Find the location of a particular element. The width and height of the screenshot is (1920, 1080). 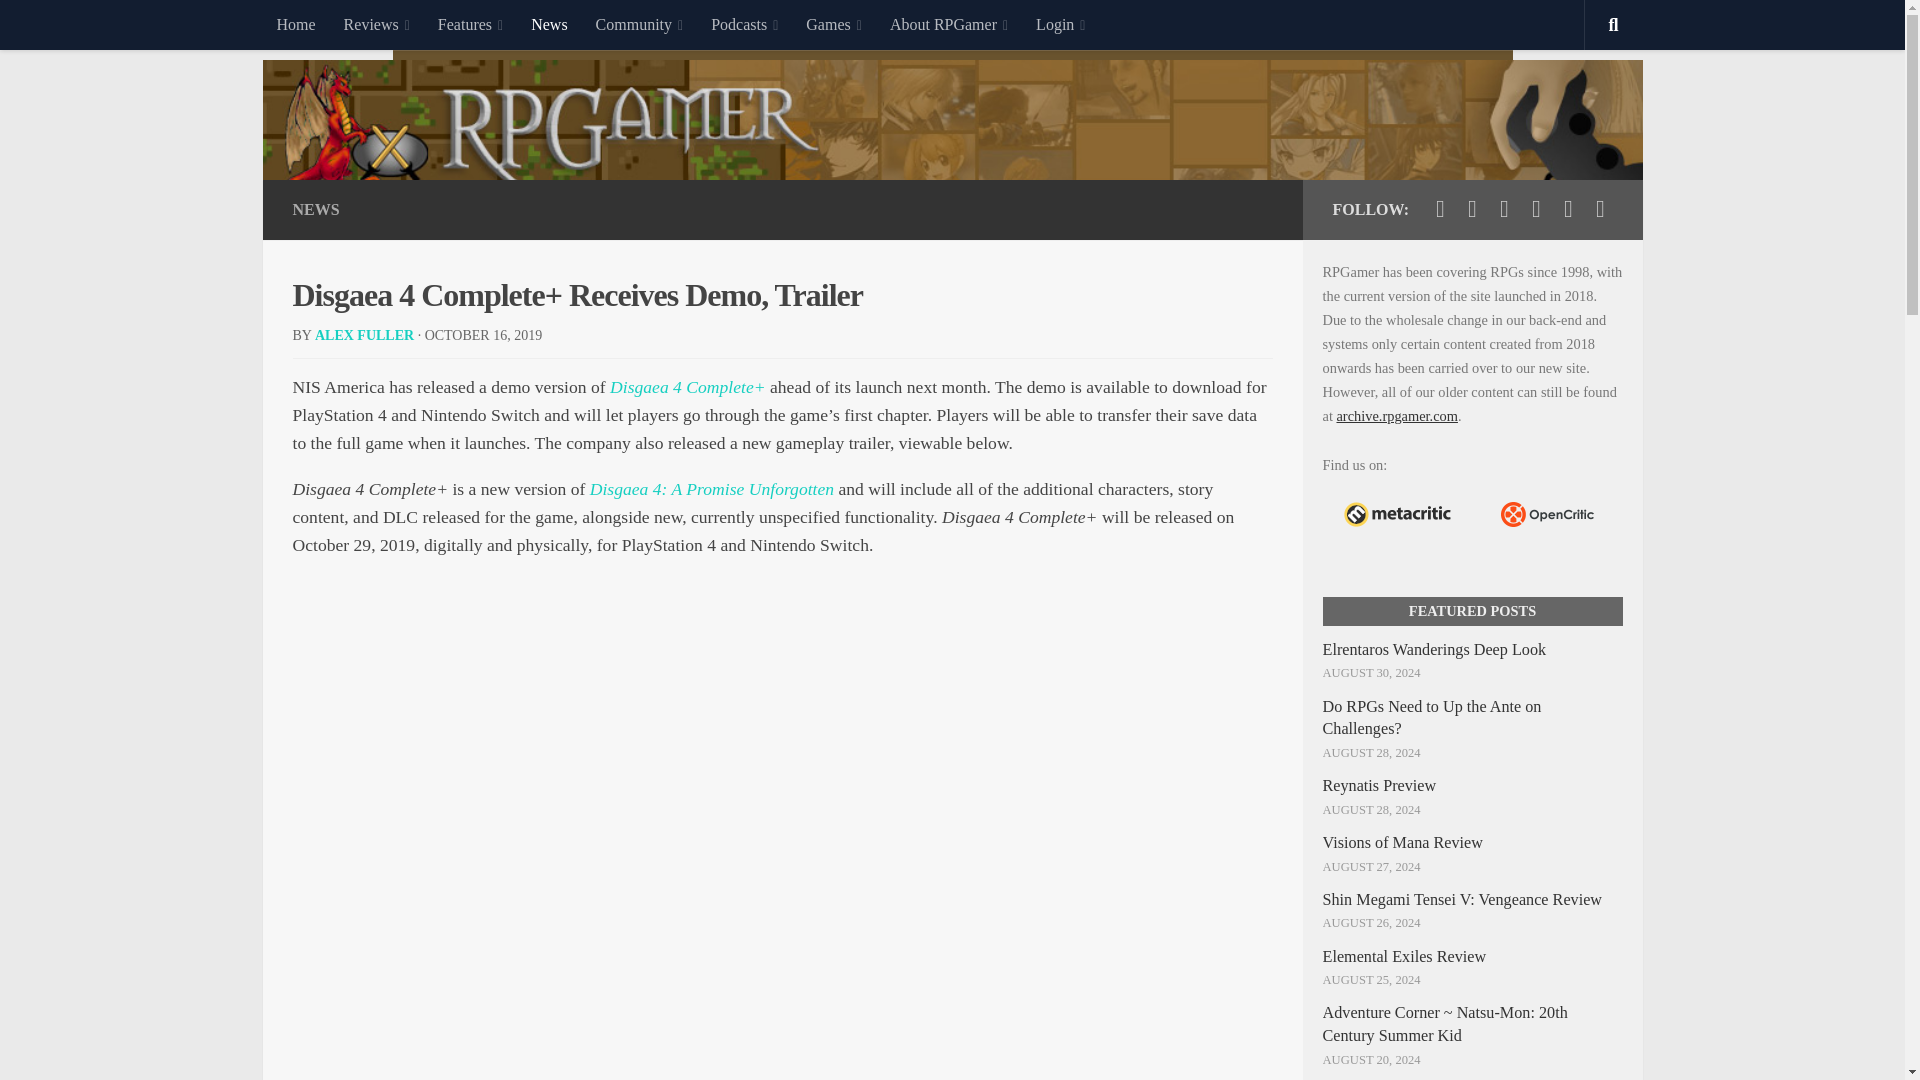

Follow us on Rss is located at coordinates (1600, 208).